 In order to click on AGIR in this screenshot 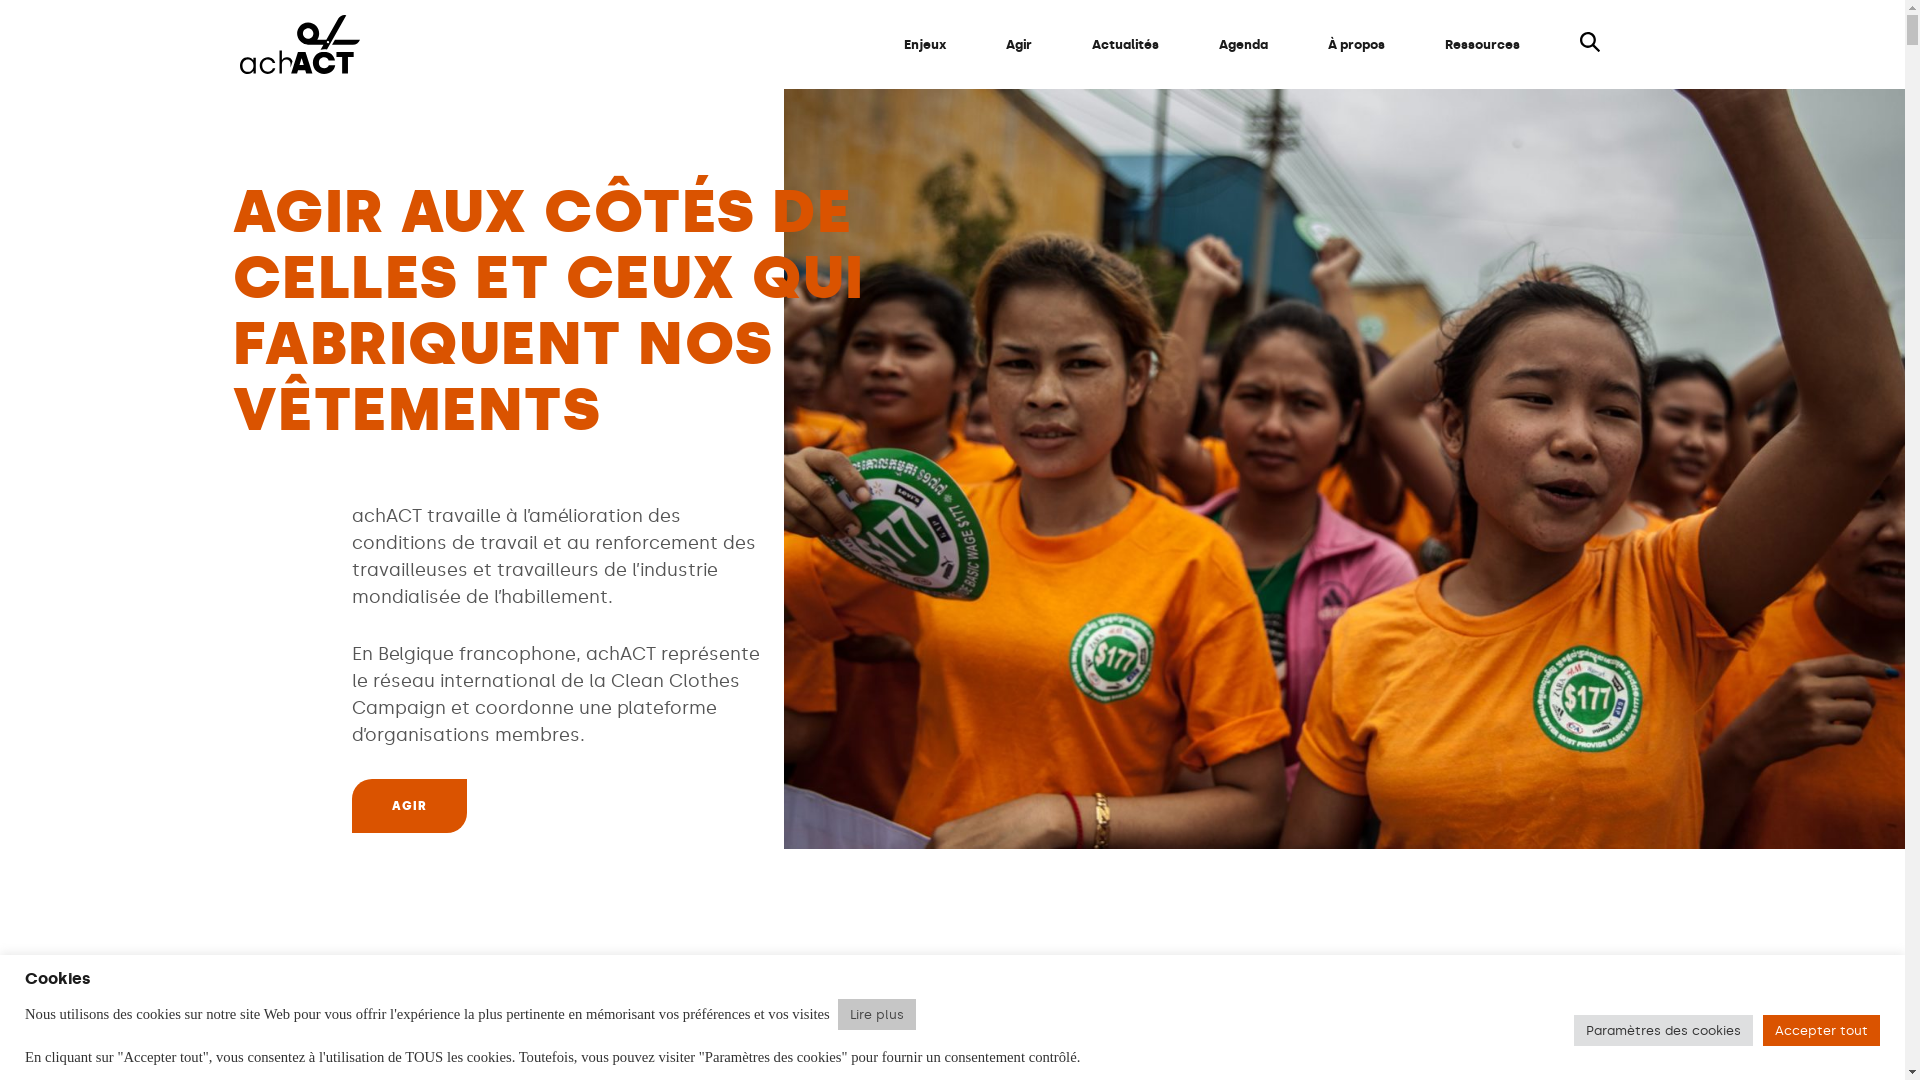, I will do `click(410, 806)`.